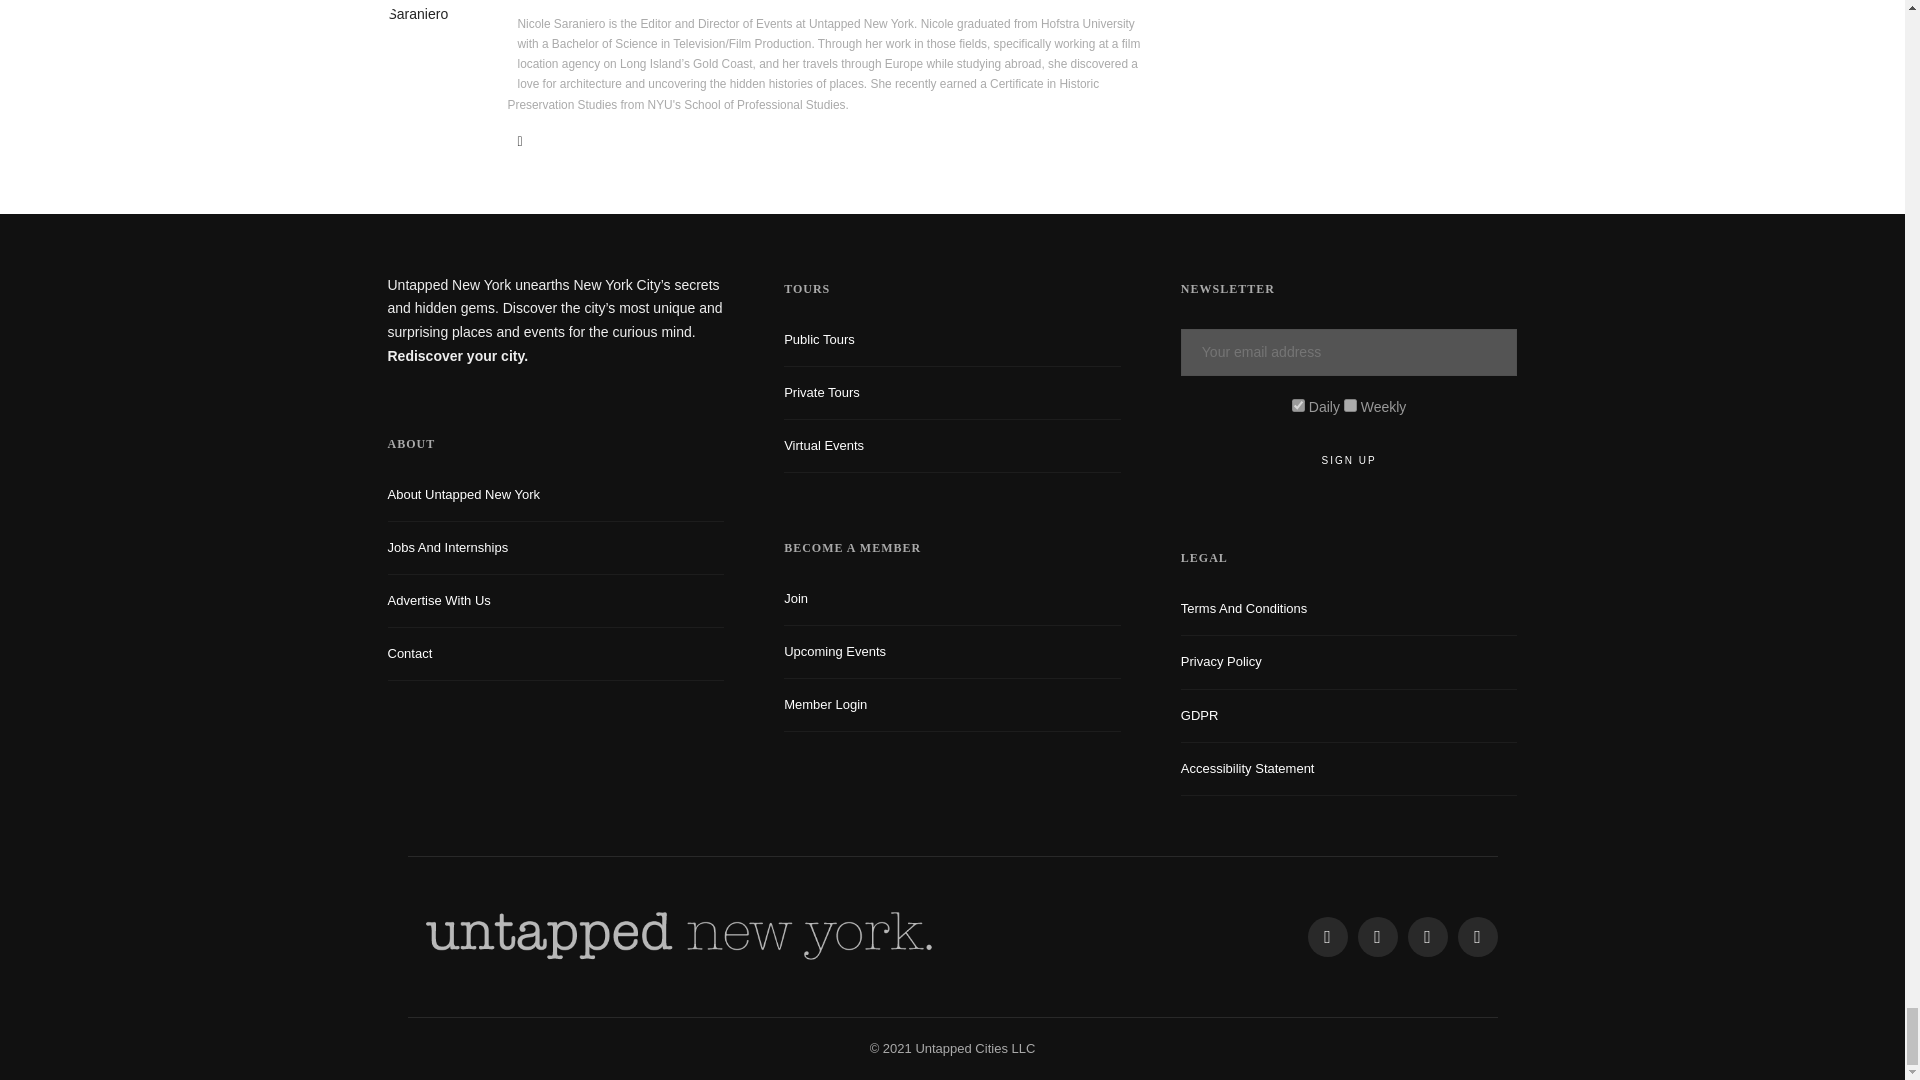 The height and width of the screenshot is (1080, 1920). I want to click on e99a09560c, so click(1298, 404).